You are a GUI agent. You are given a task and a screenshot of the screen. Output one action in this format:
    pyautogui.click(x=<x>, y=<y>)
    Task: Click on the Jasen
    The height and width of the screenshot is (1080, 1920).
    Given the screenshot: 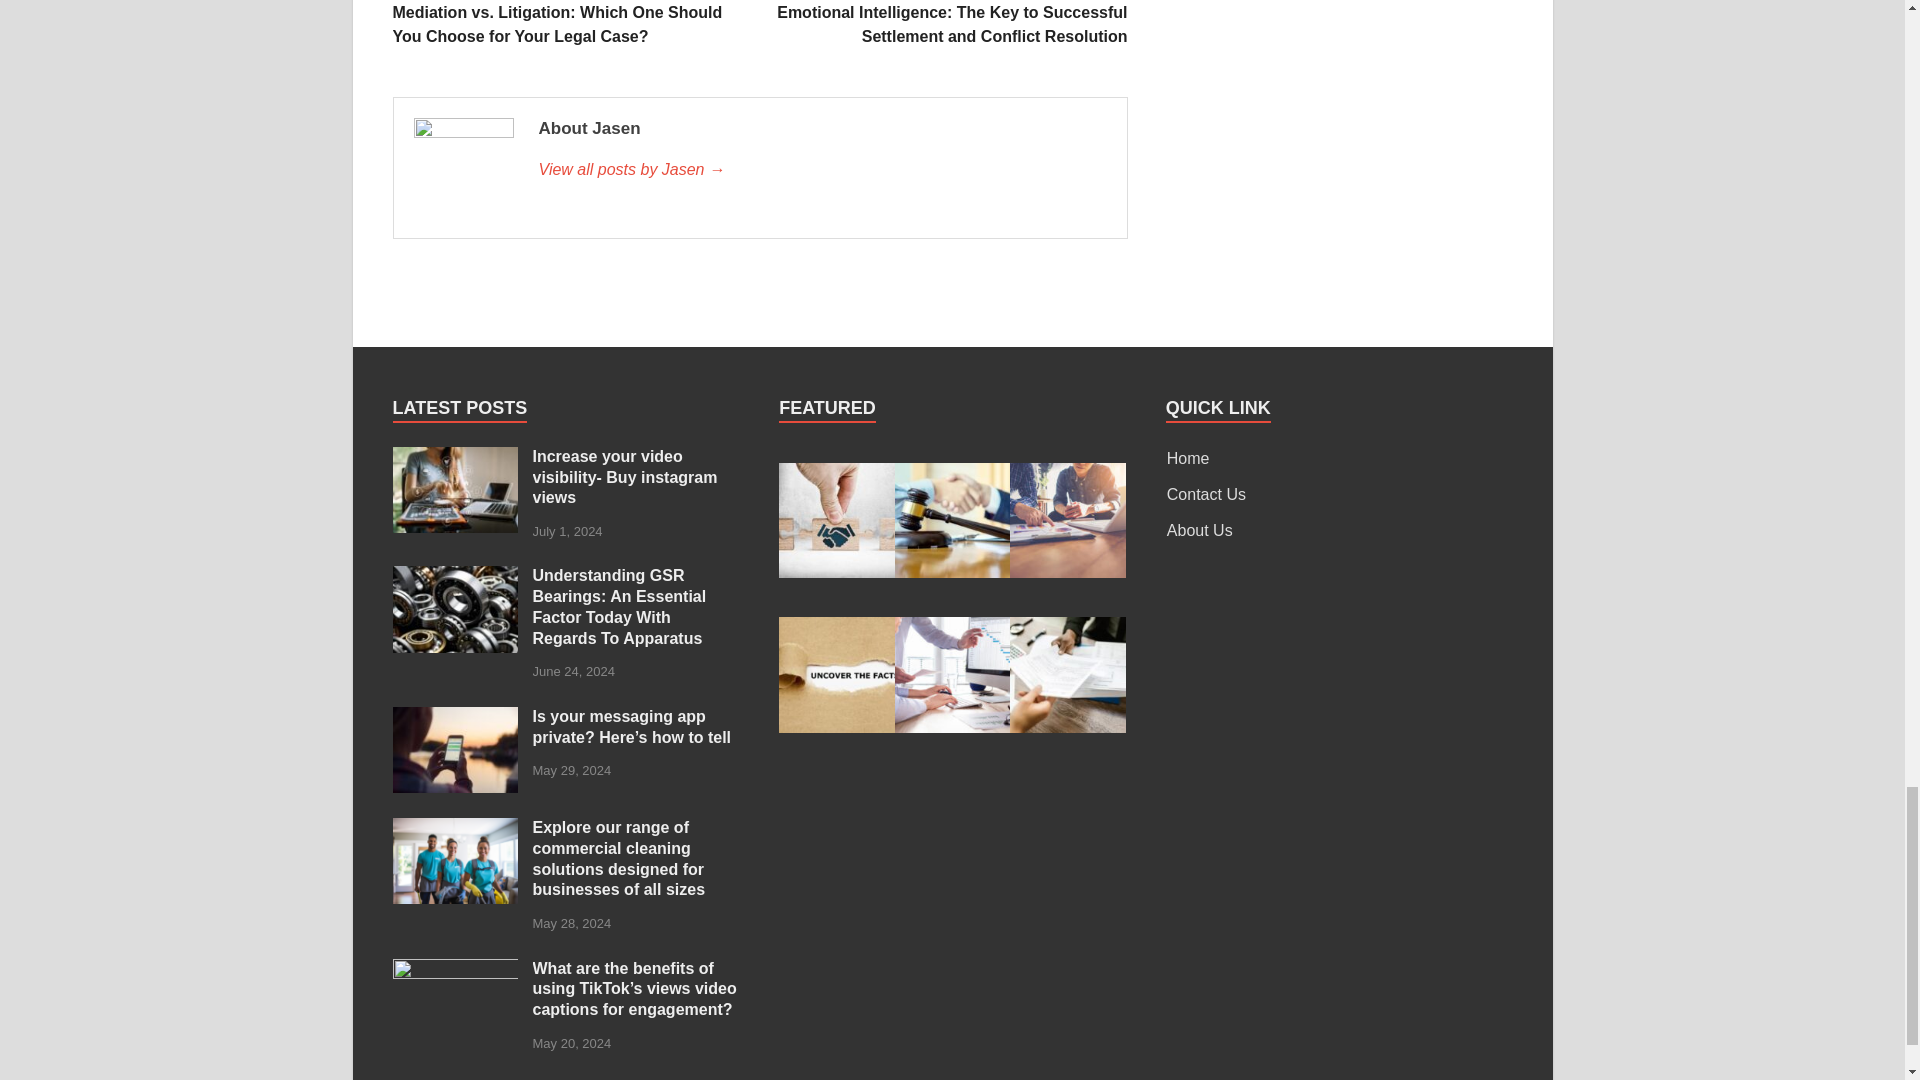 What is the action you would take?
    pyautogui.click(x=821, y=170)
    